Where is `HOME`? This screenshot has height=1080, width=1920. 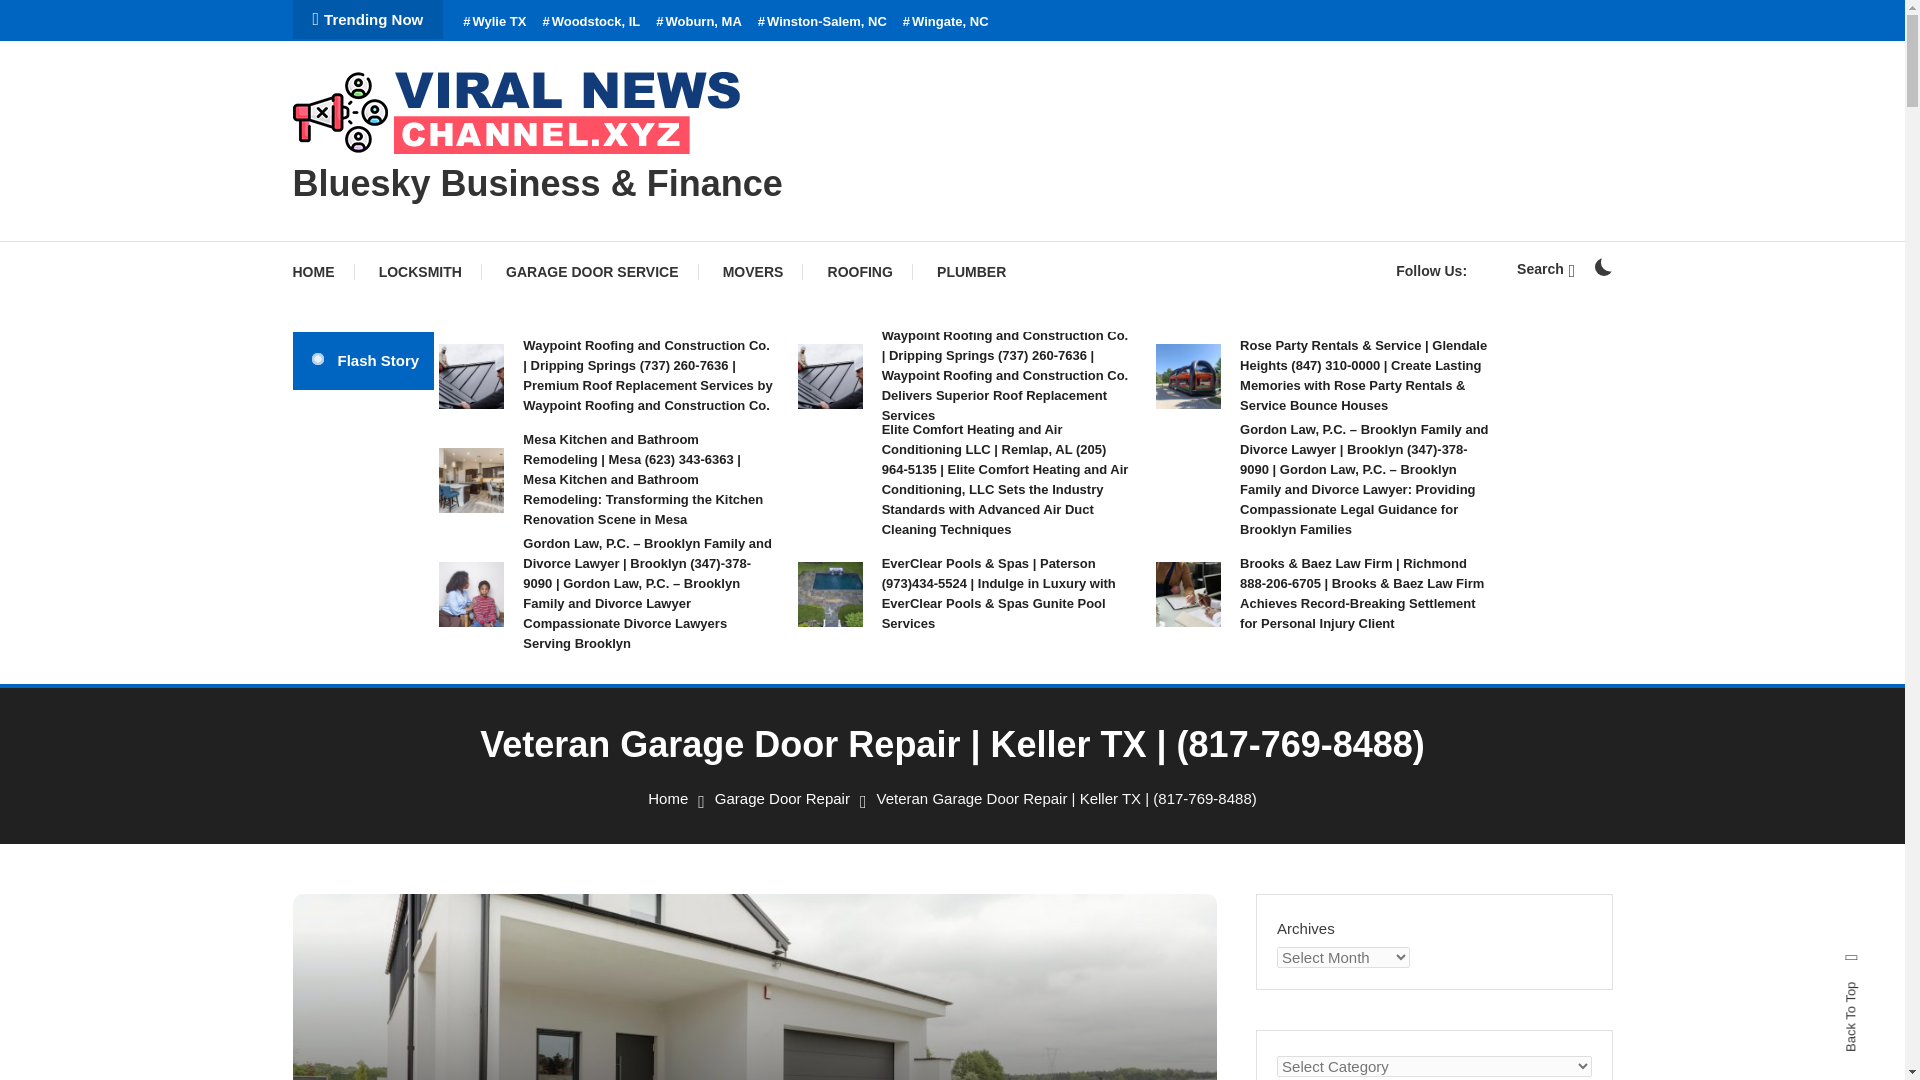 HOME is located at coordinates (322, 272).